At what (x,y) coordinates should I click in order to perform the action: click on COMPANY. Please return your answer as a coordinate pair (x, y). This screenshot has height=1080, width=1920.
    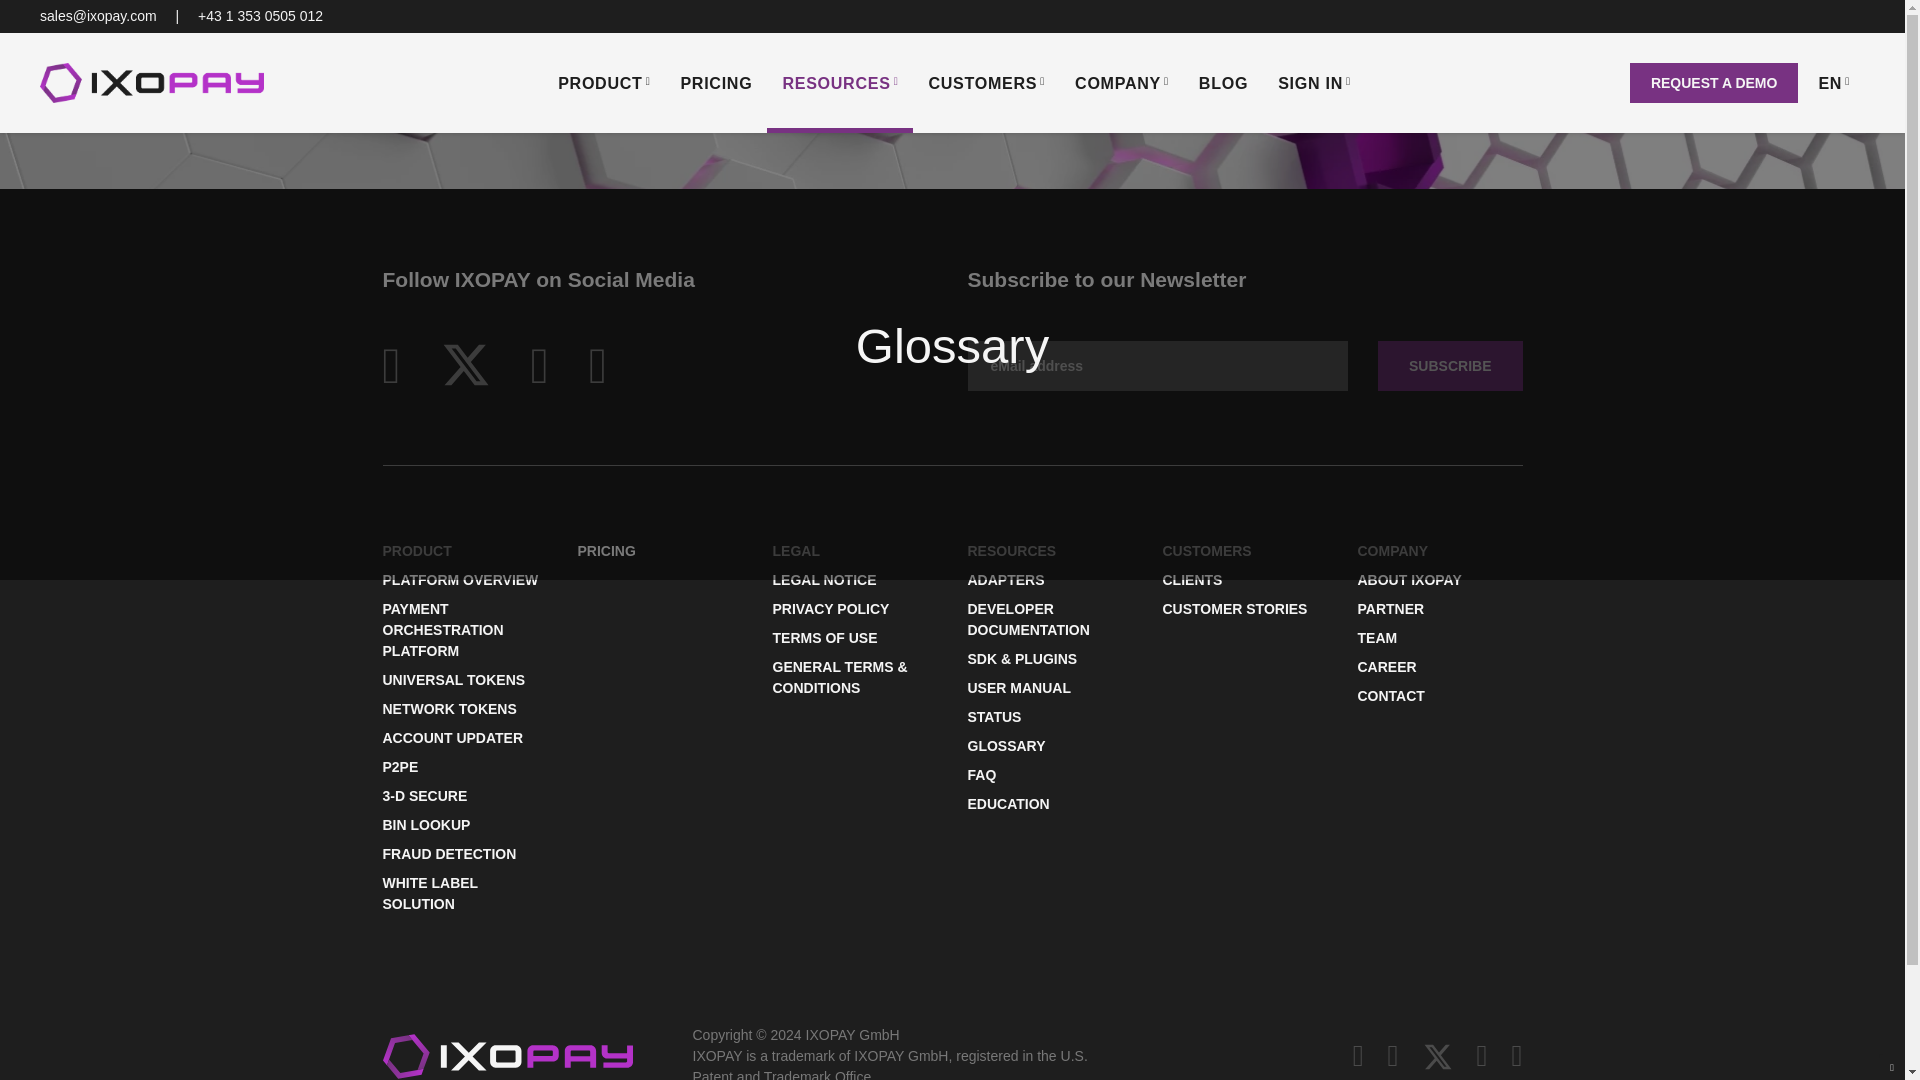
    Looking at the image, I should click on (1122, 82).